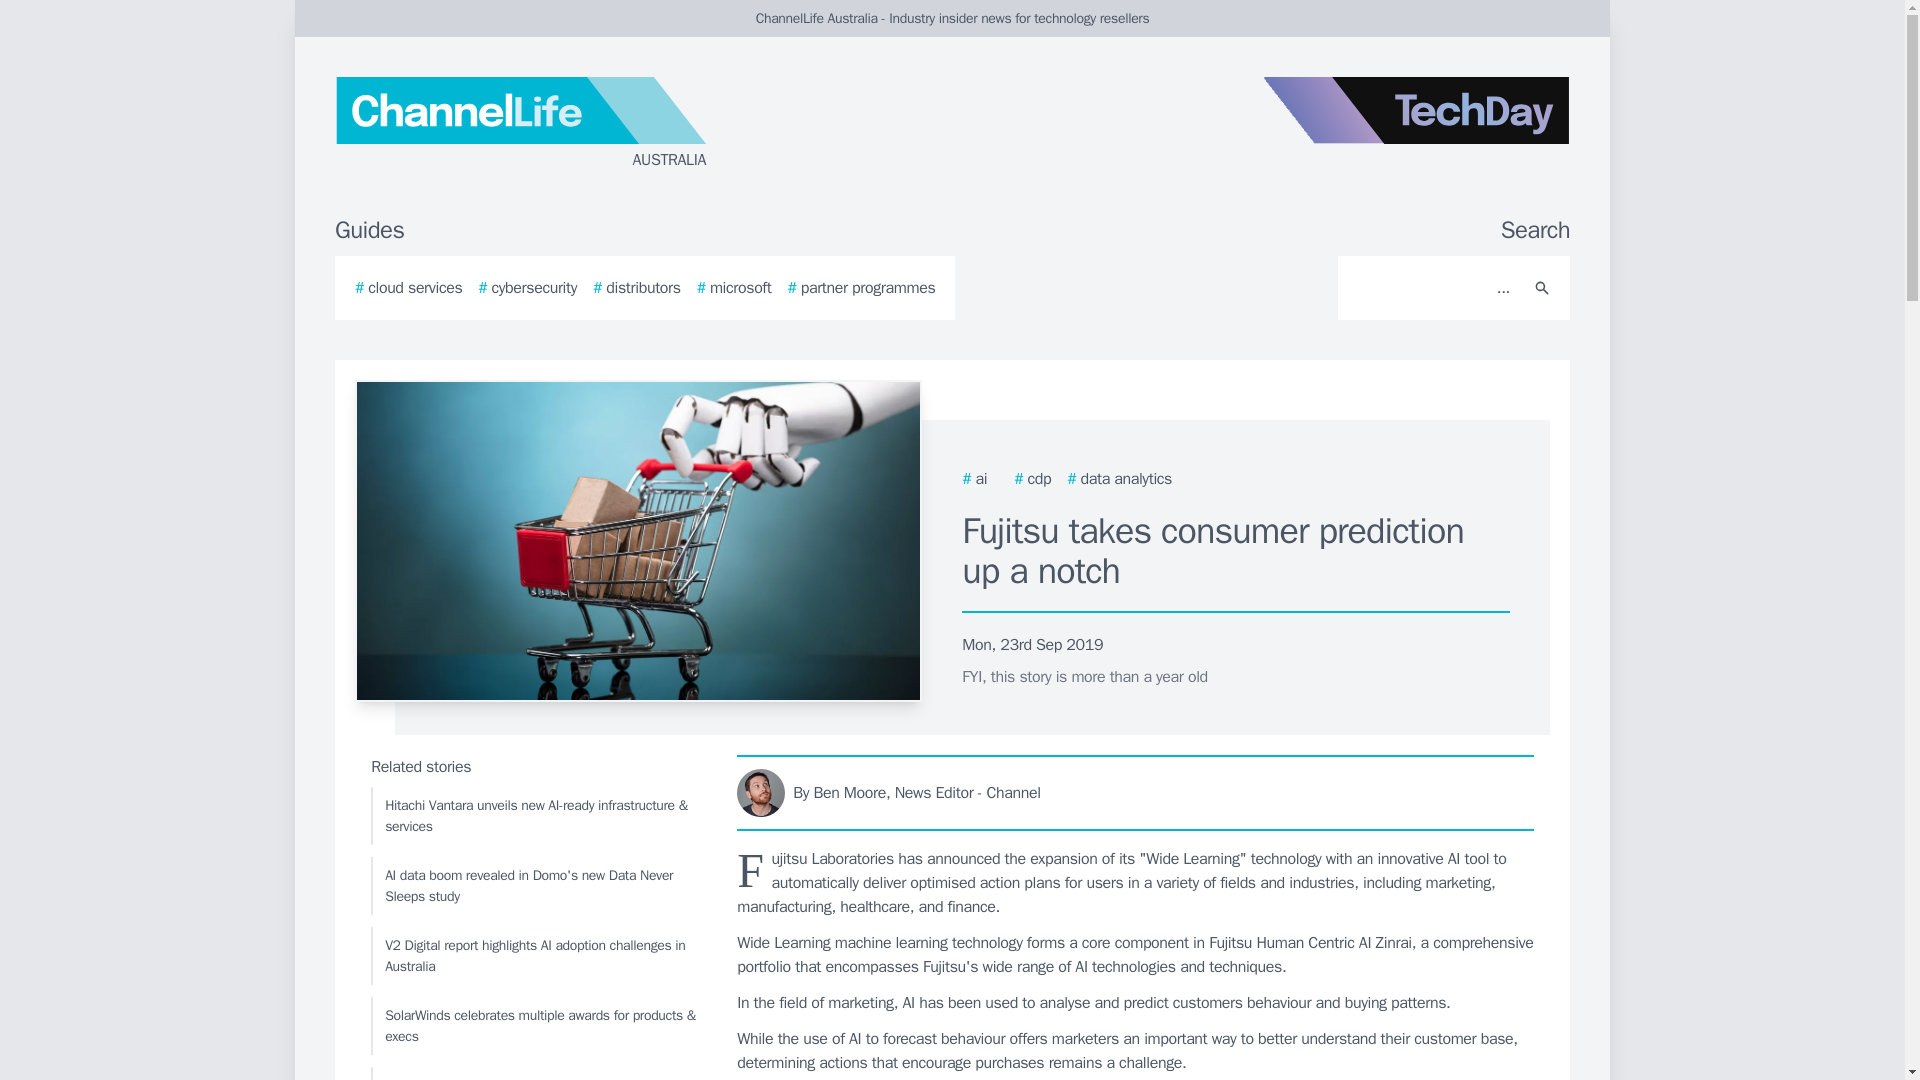 Image resolution: width=1920 pixels, height=1080 pixels. What do you see at coordinates (1136, 792) in the screenshot?
I see `By Ben Moore, News Editor - Channel` at bounding box center [1136, 792].